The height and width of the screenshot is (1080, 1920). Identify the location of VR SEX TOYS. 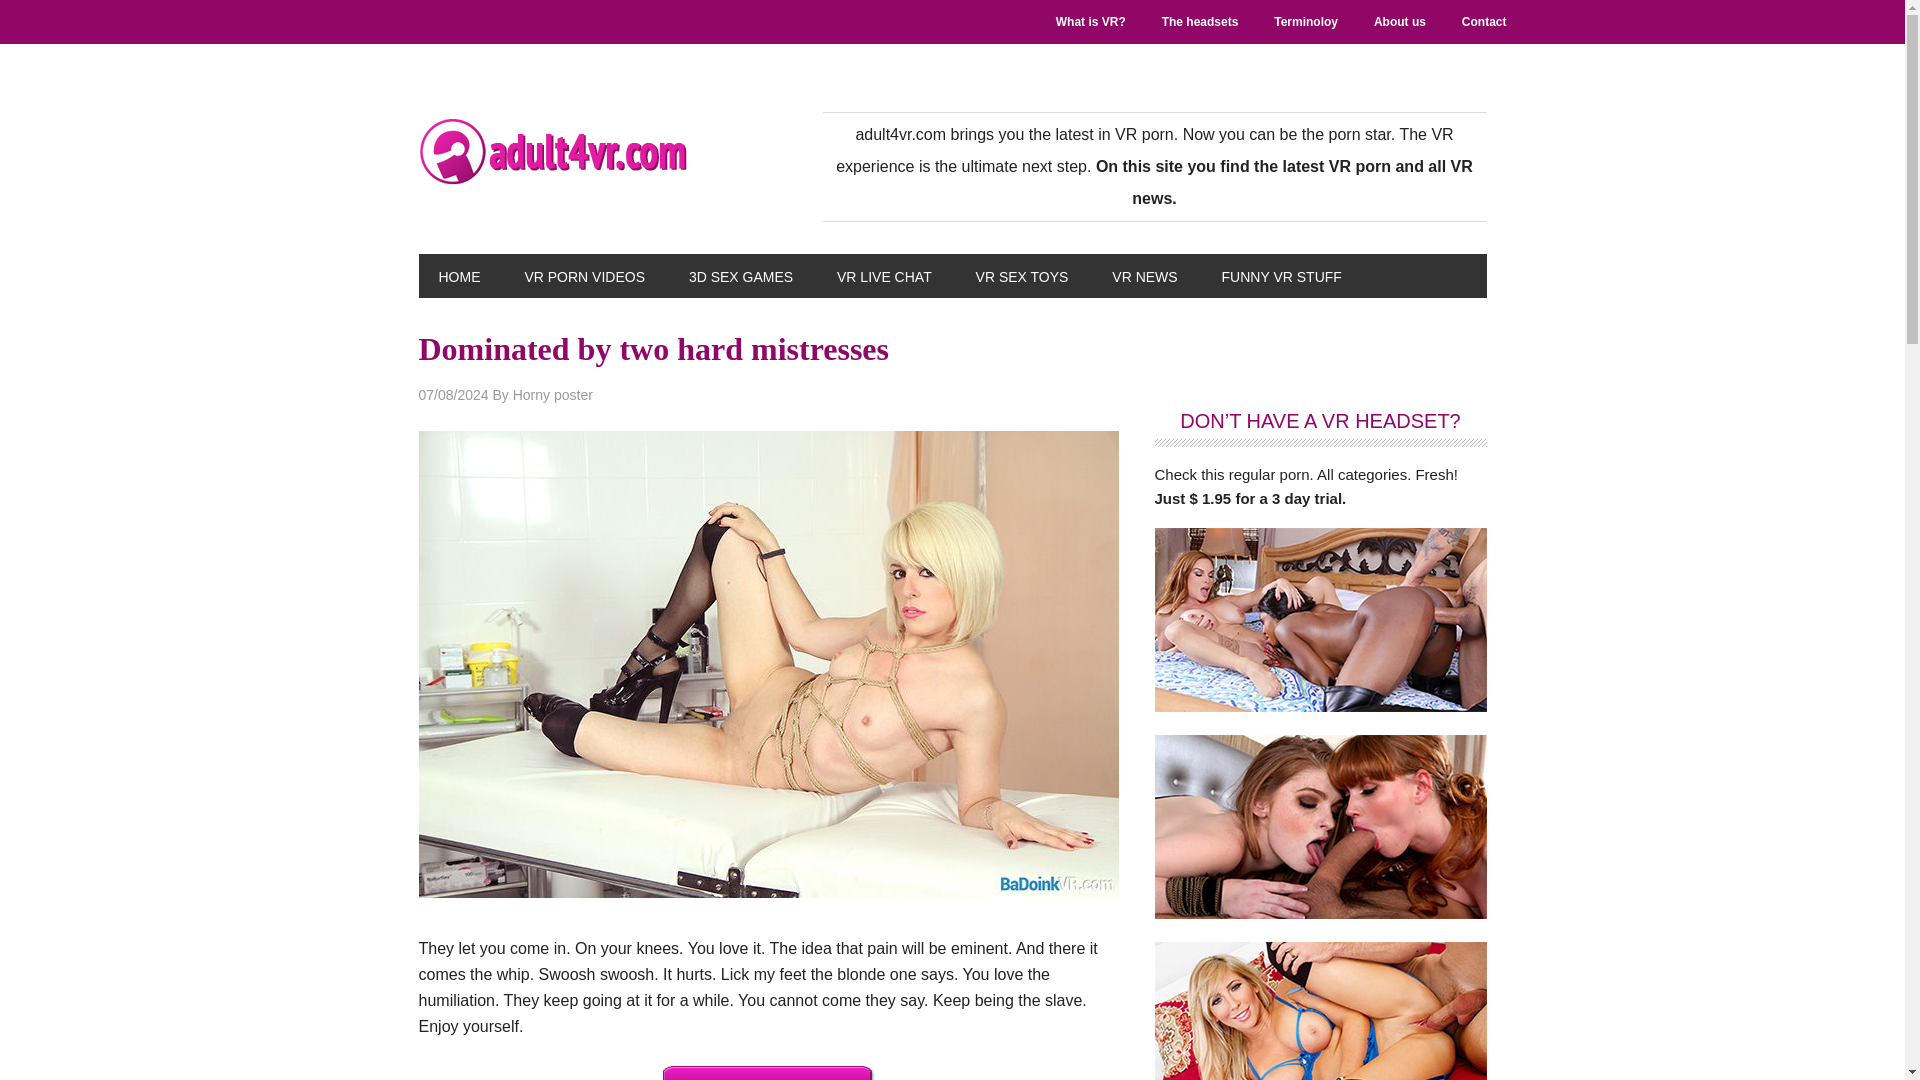
(1022, 276).